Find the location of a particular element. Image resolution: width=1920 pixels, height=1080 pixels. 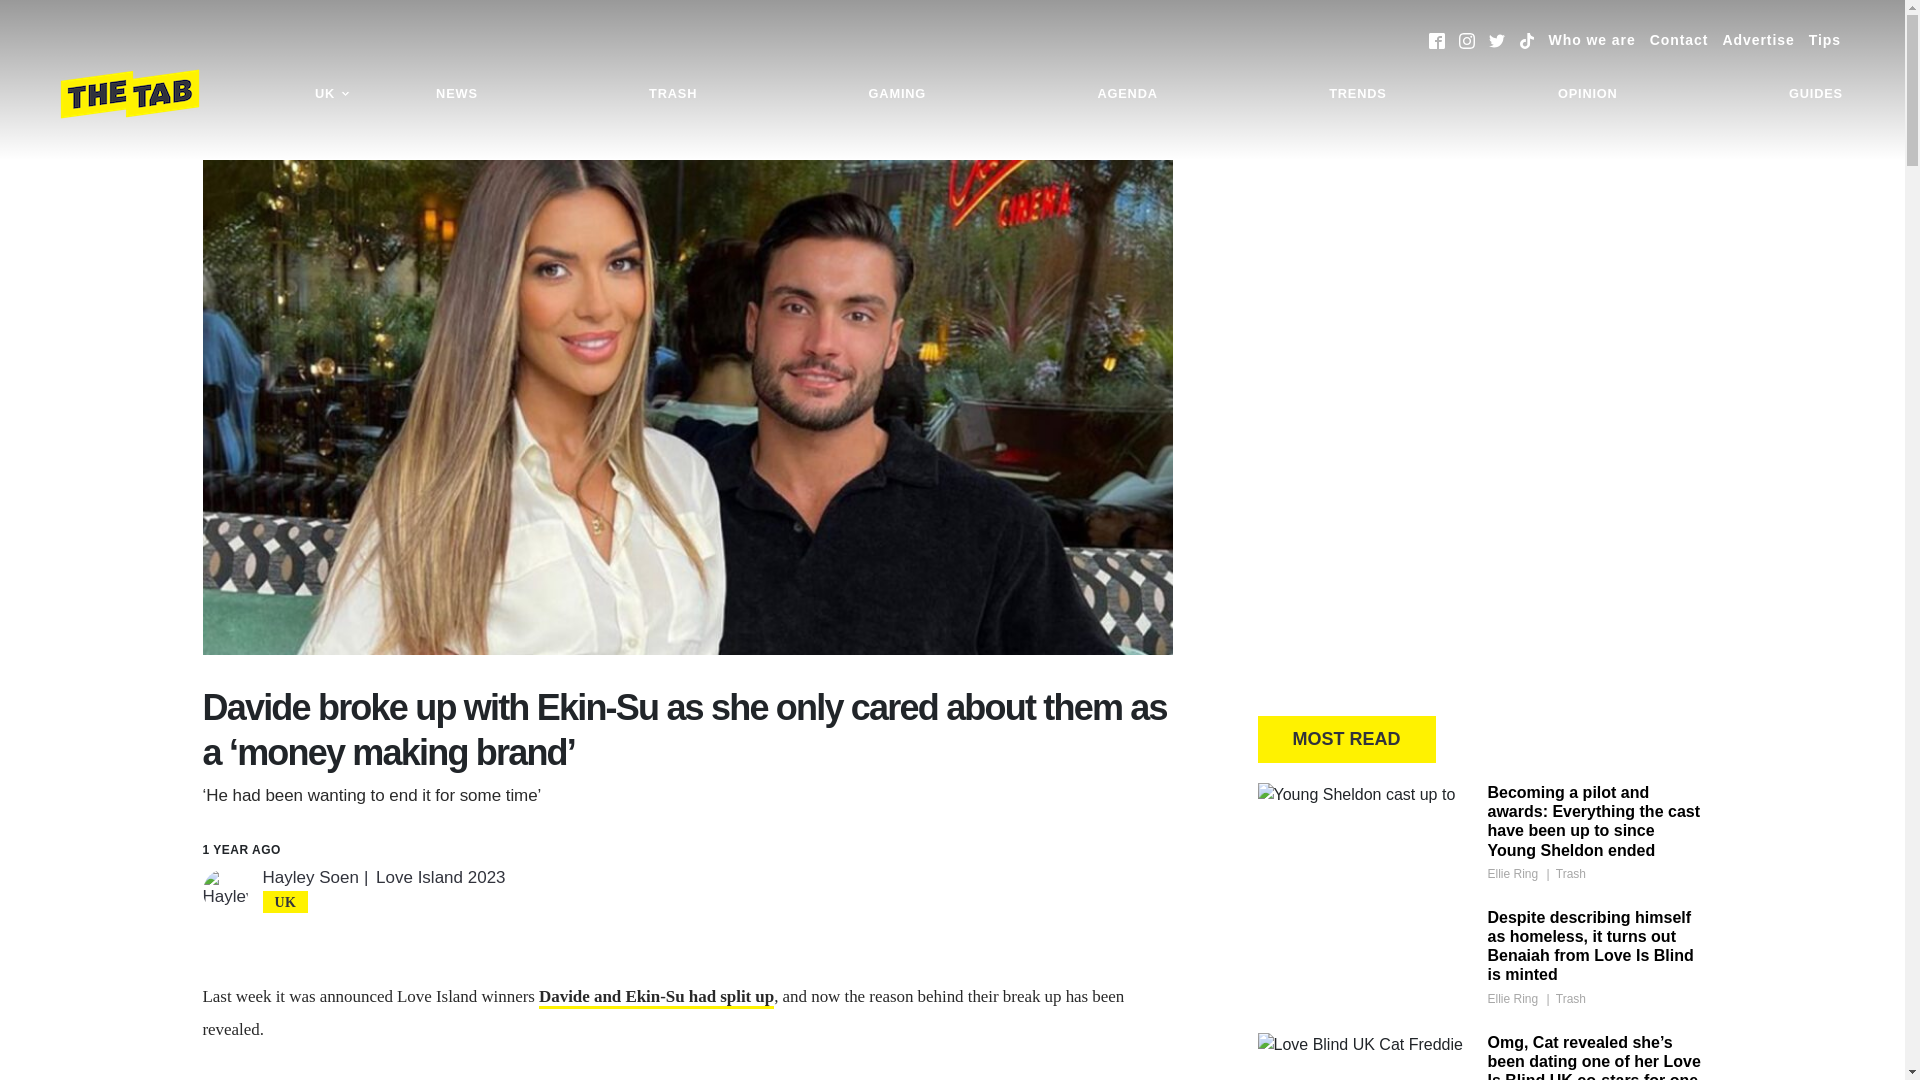

Advertise is located at coordinates (1758, 40).